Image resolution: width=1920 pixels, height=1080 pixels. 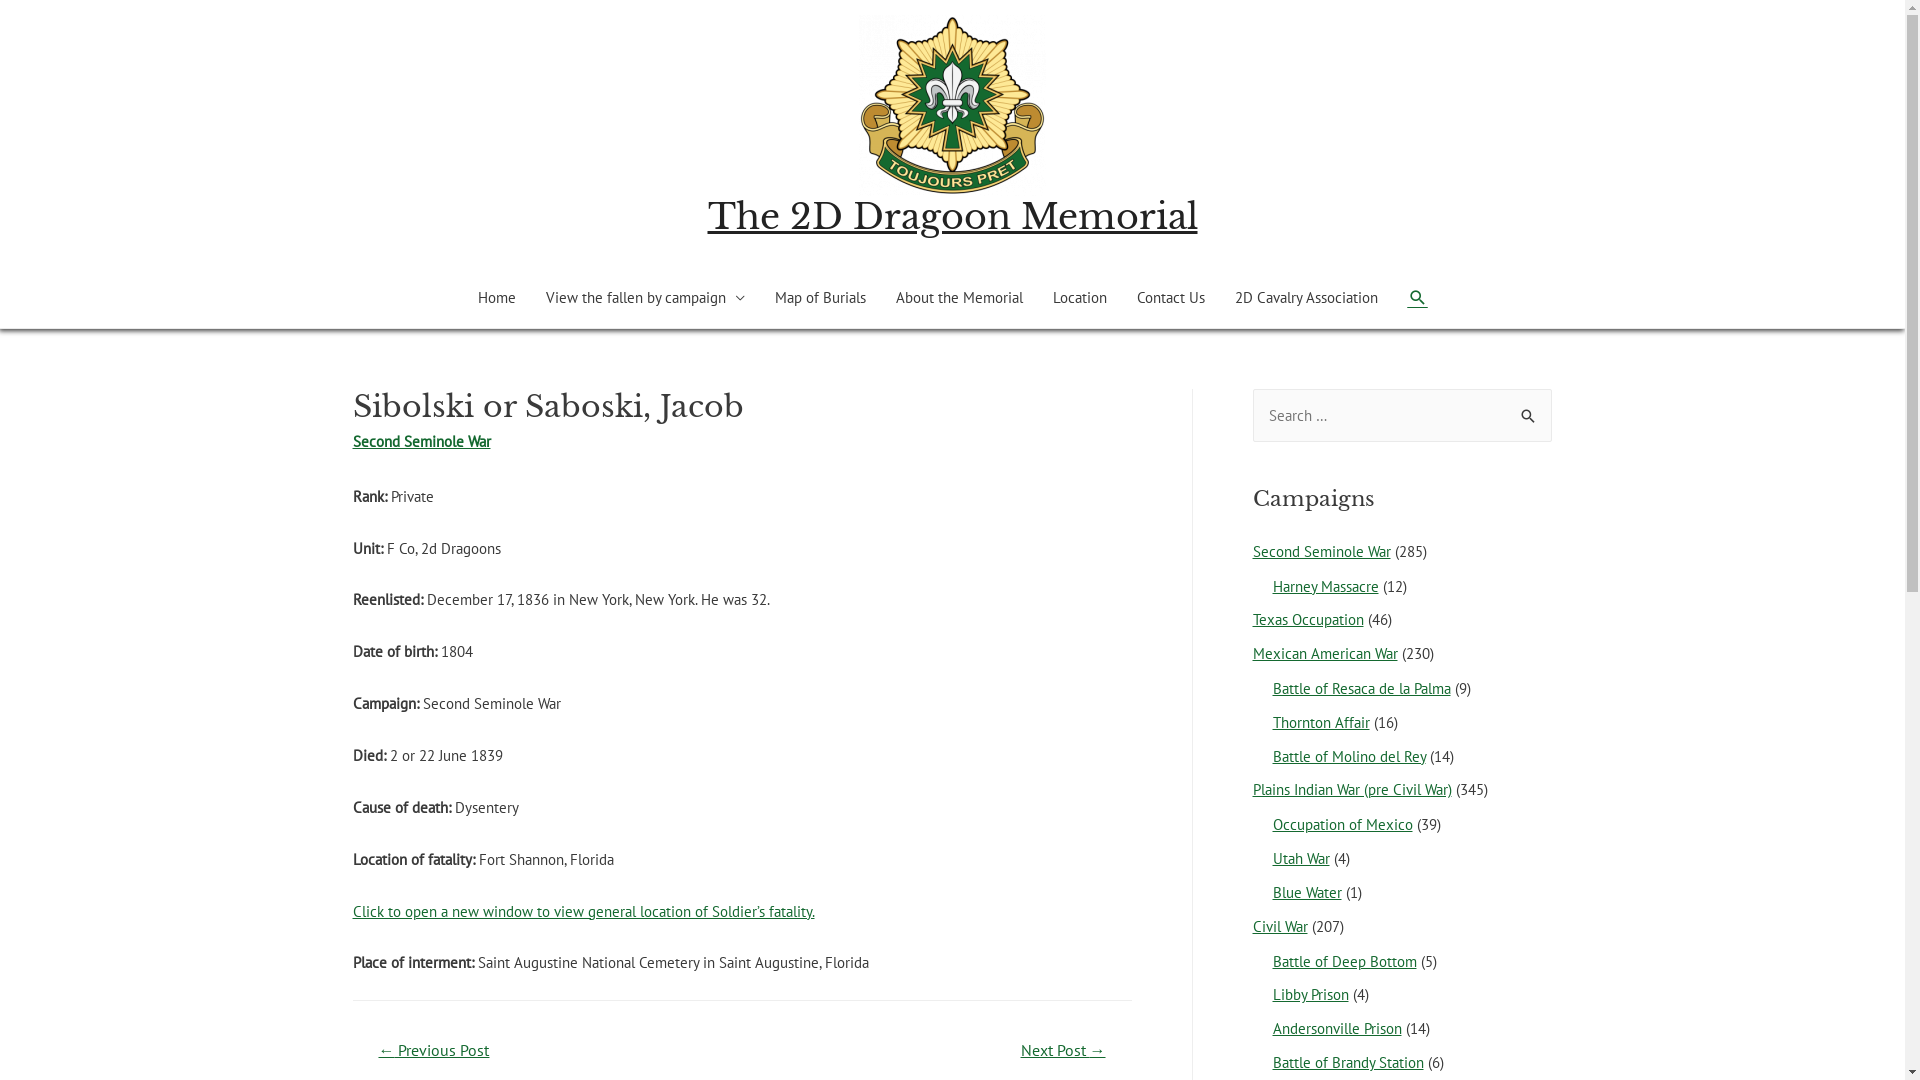 I want to click on Libby Prison, so click(x=1310, y=994).